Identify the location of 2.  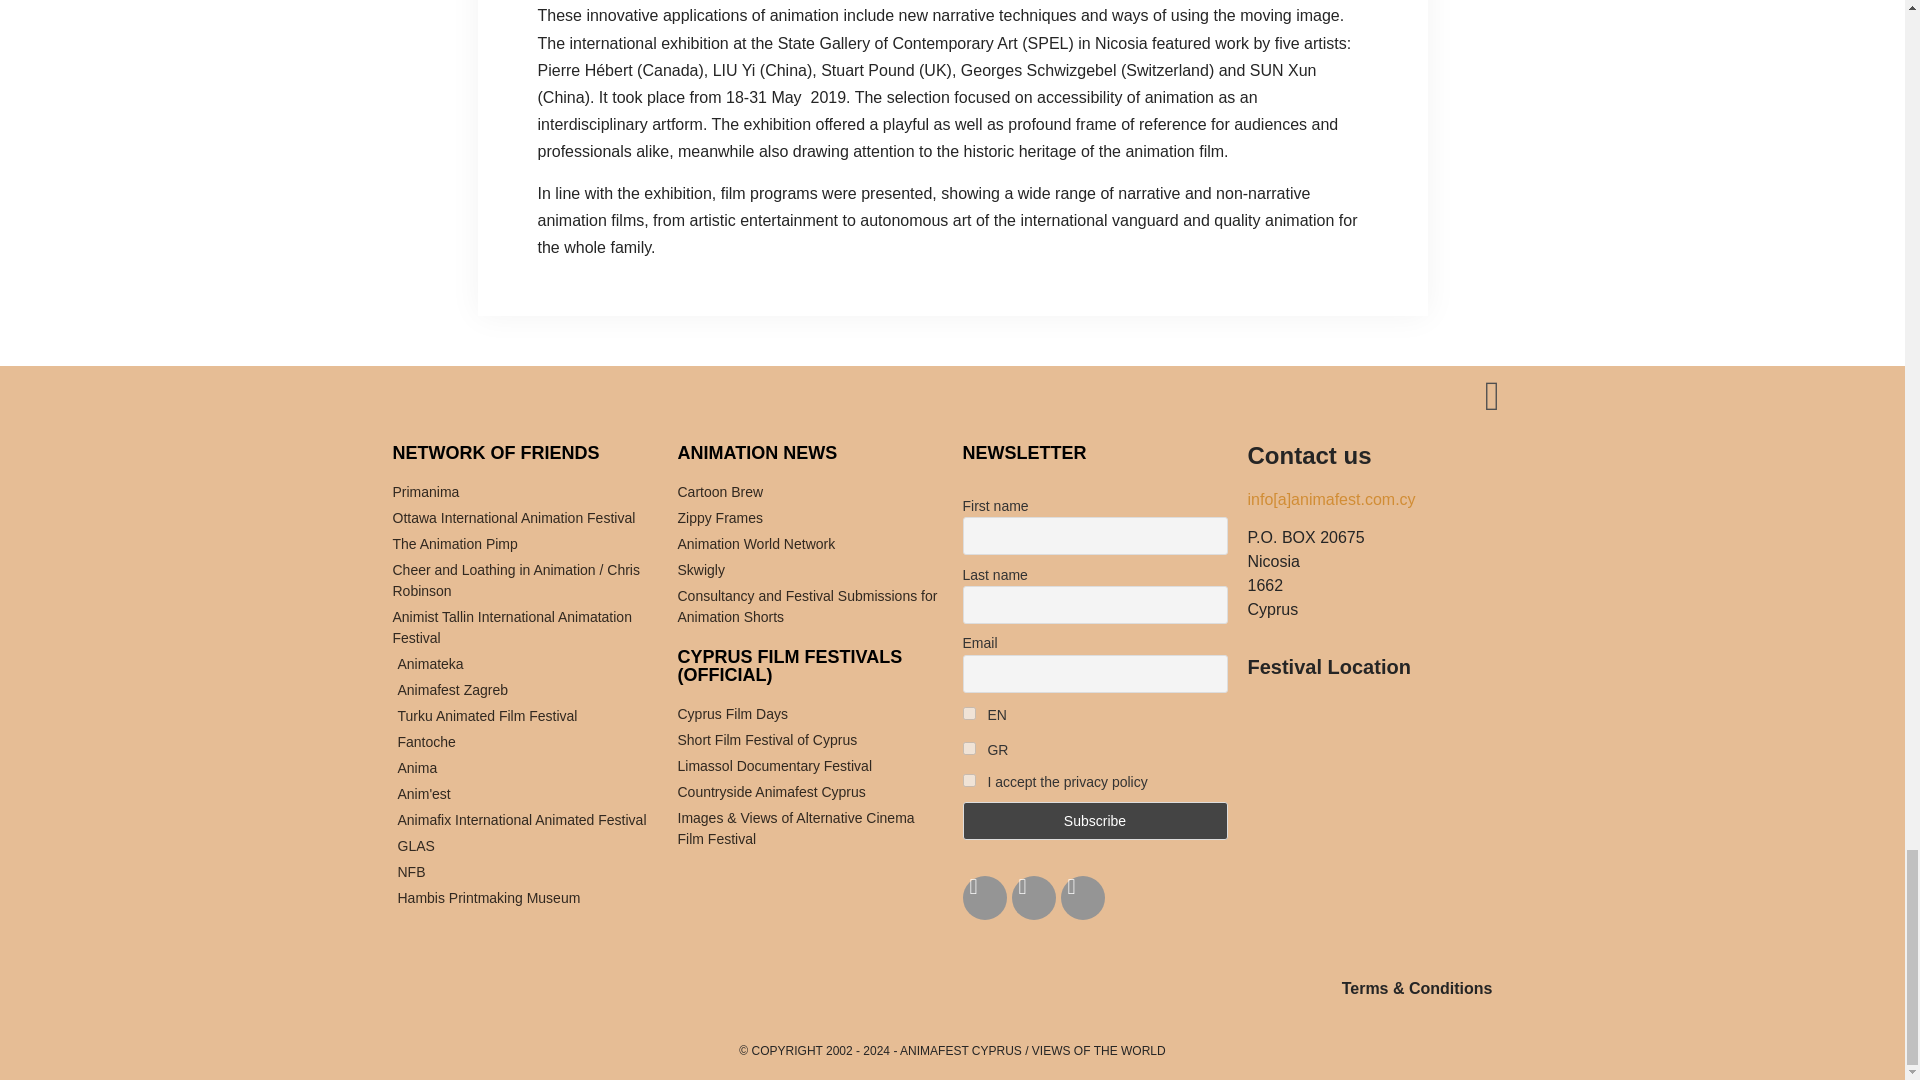
(968, 748).